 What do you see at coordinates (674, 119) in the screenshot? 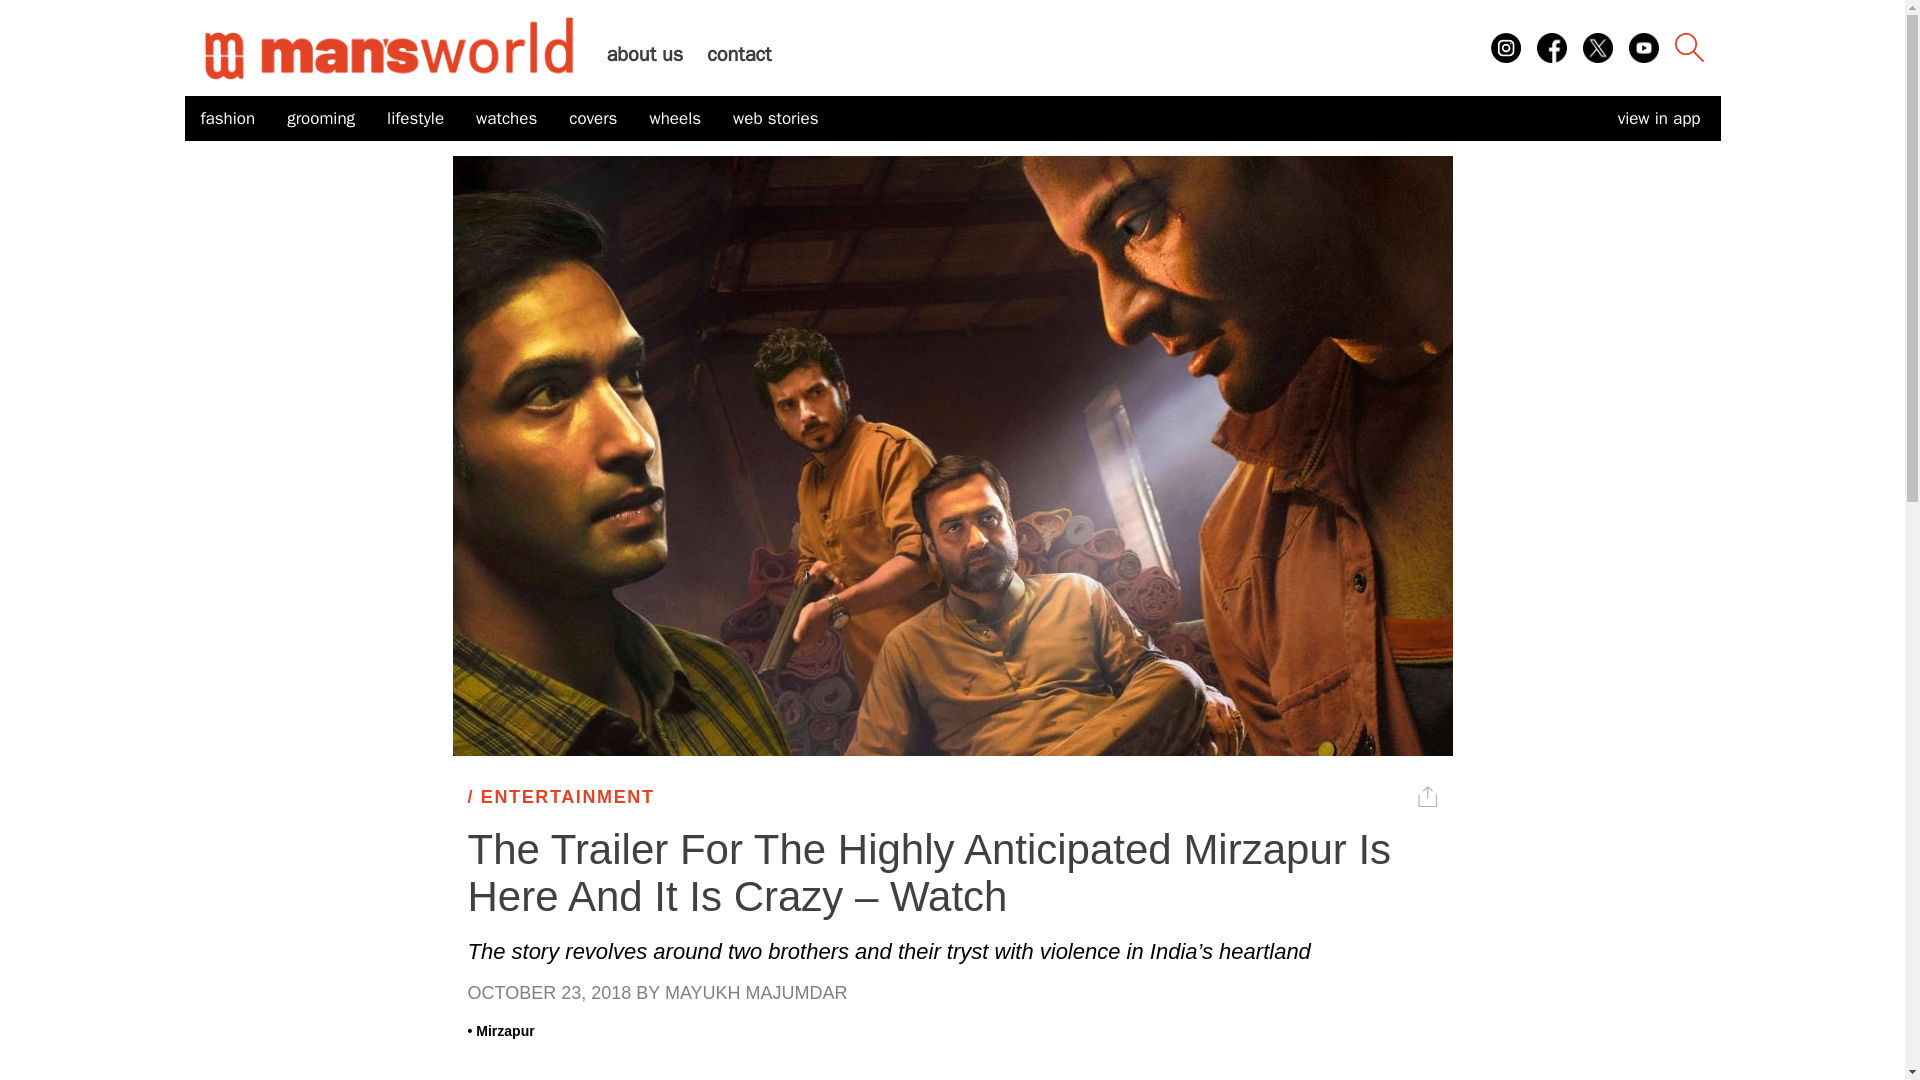
I see `wheels` at bounding box center [674, 119].